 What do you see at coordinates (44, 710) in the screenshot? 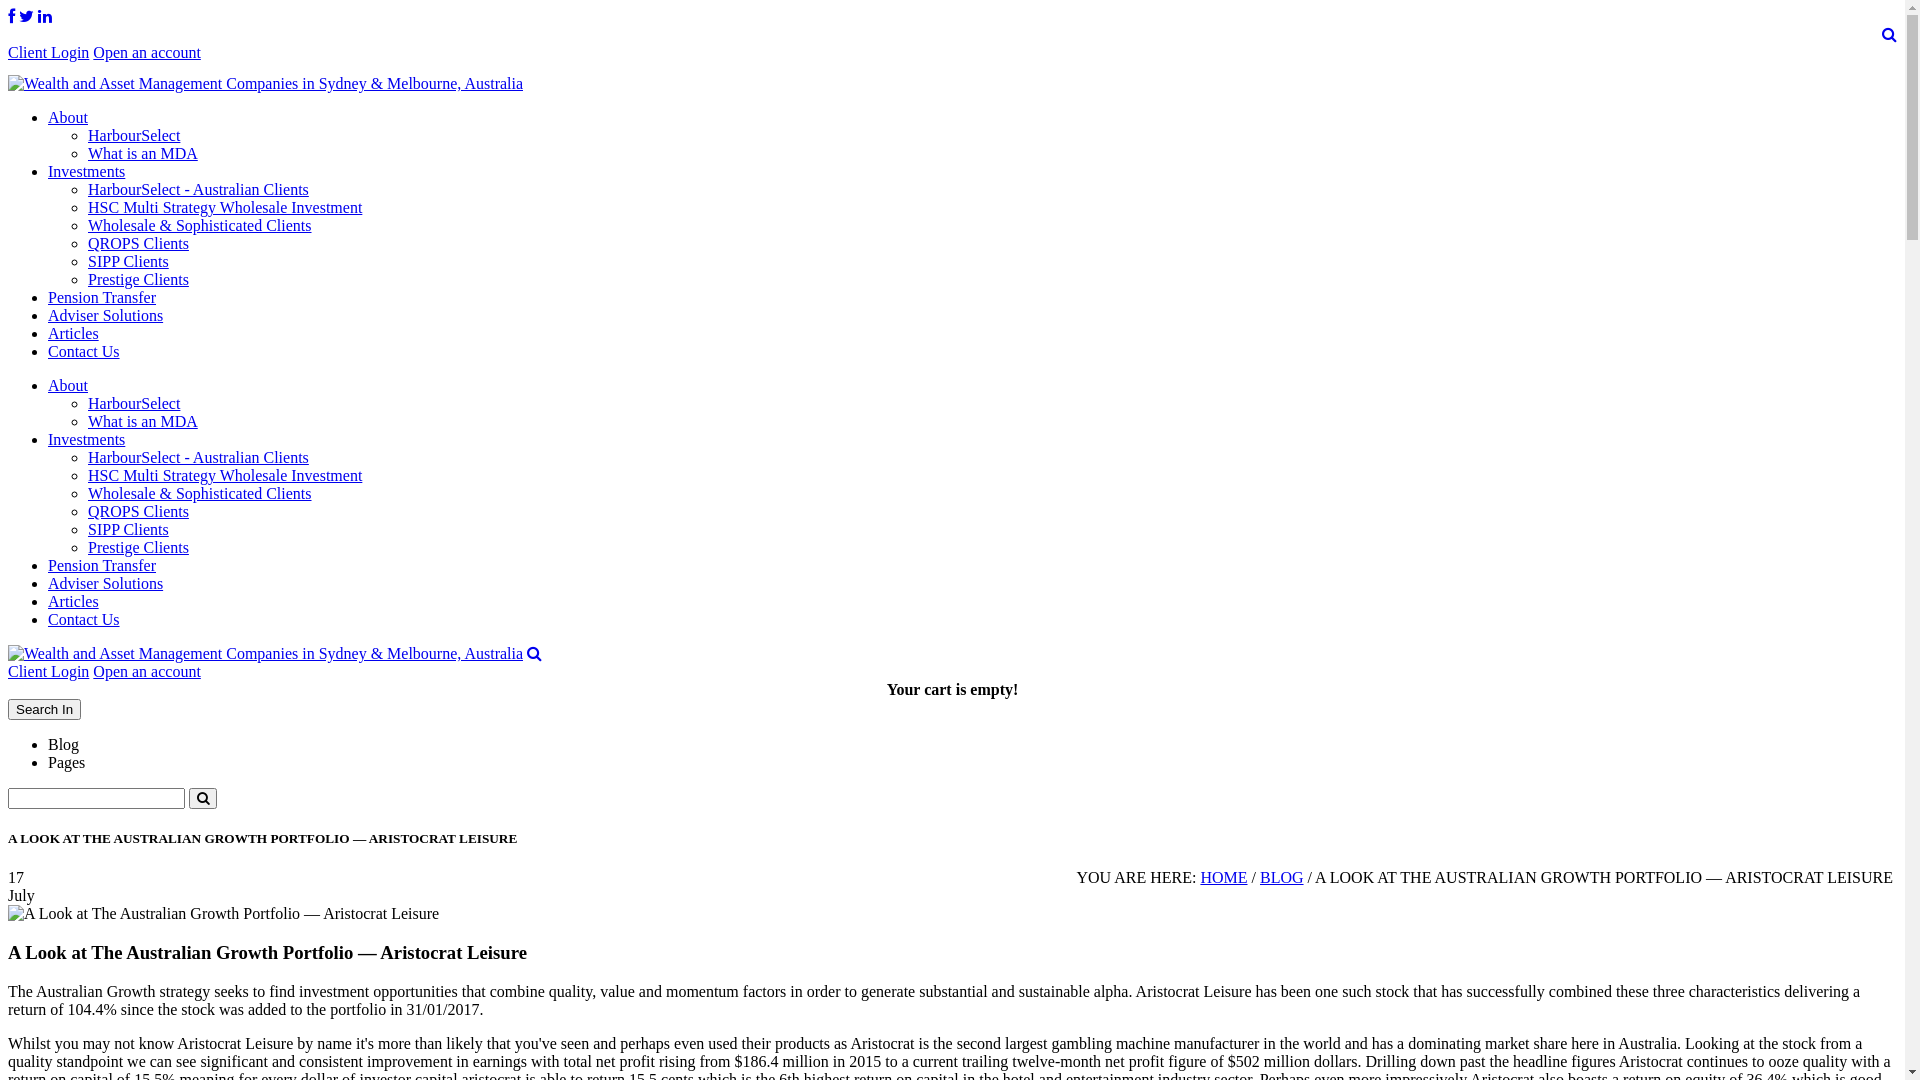
I see `Search In` at bounding box center [44, 710].